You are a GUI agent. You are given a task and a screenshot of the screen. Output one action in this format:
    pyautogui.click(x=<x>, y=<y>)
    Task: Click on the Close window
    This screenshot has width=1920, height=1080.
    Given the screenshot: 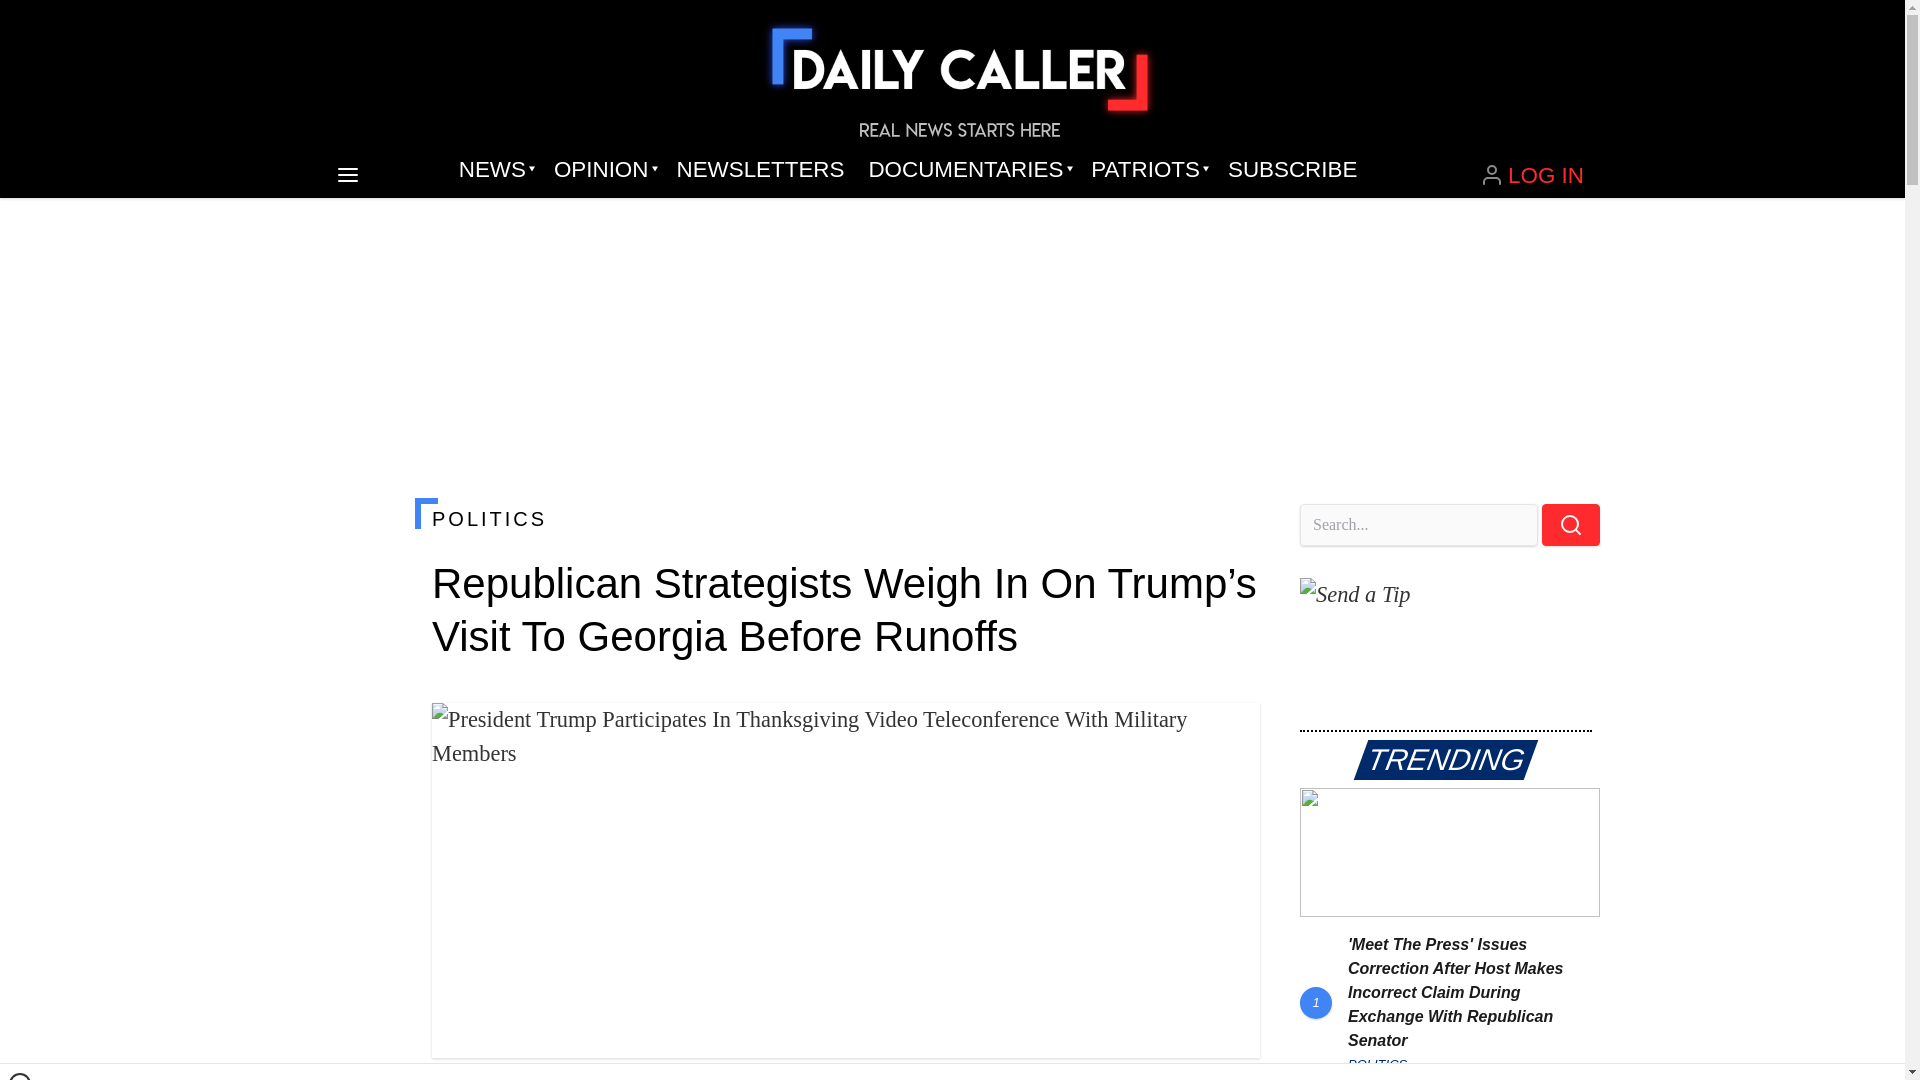 What is the action you would take?
    pyautogui.click(x=20, y=1076)
    